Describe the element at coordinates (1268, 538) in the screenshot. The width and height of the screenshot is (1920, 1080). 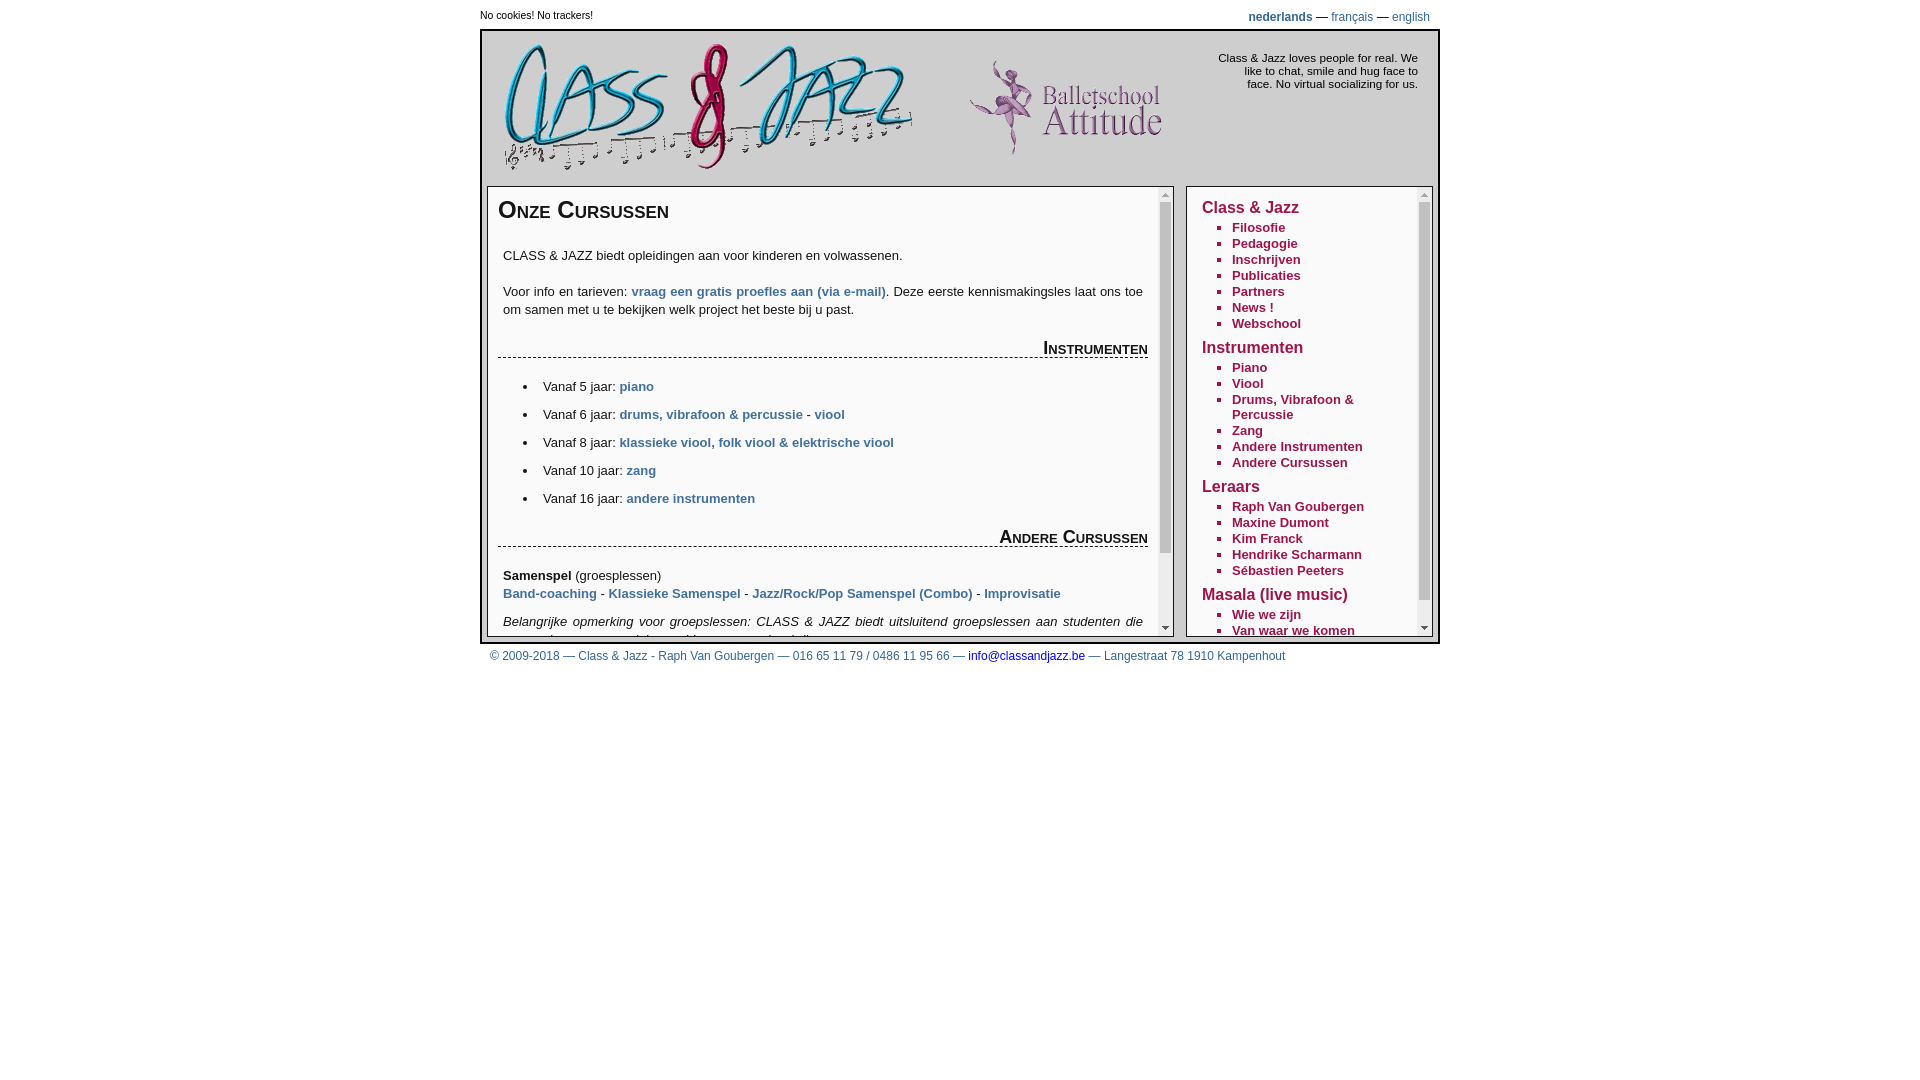
I see `Kim Franck` at that location.